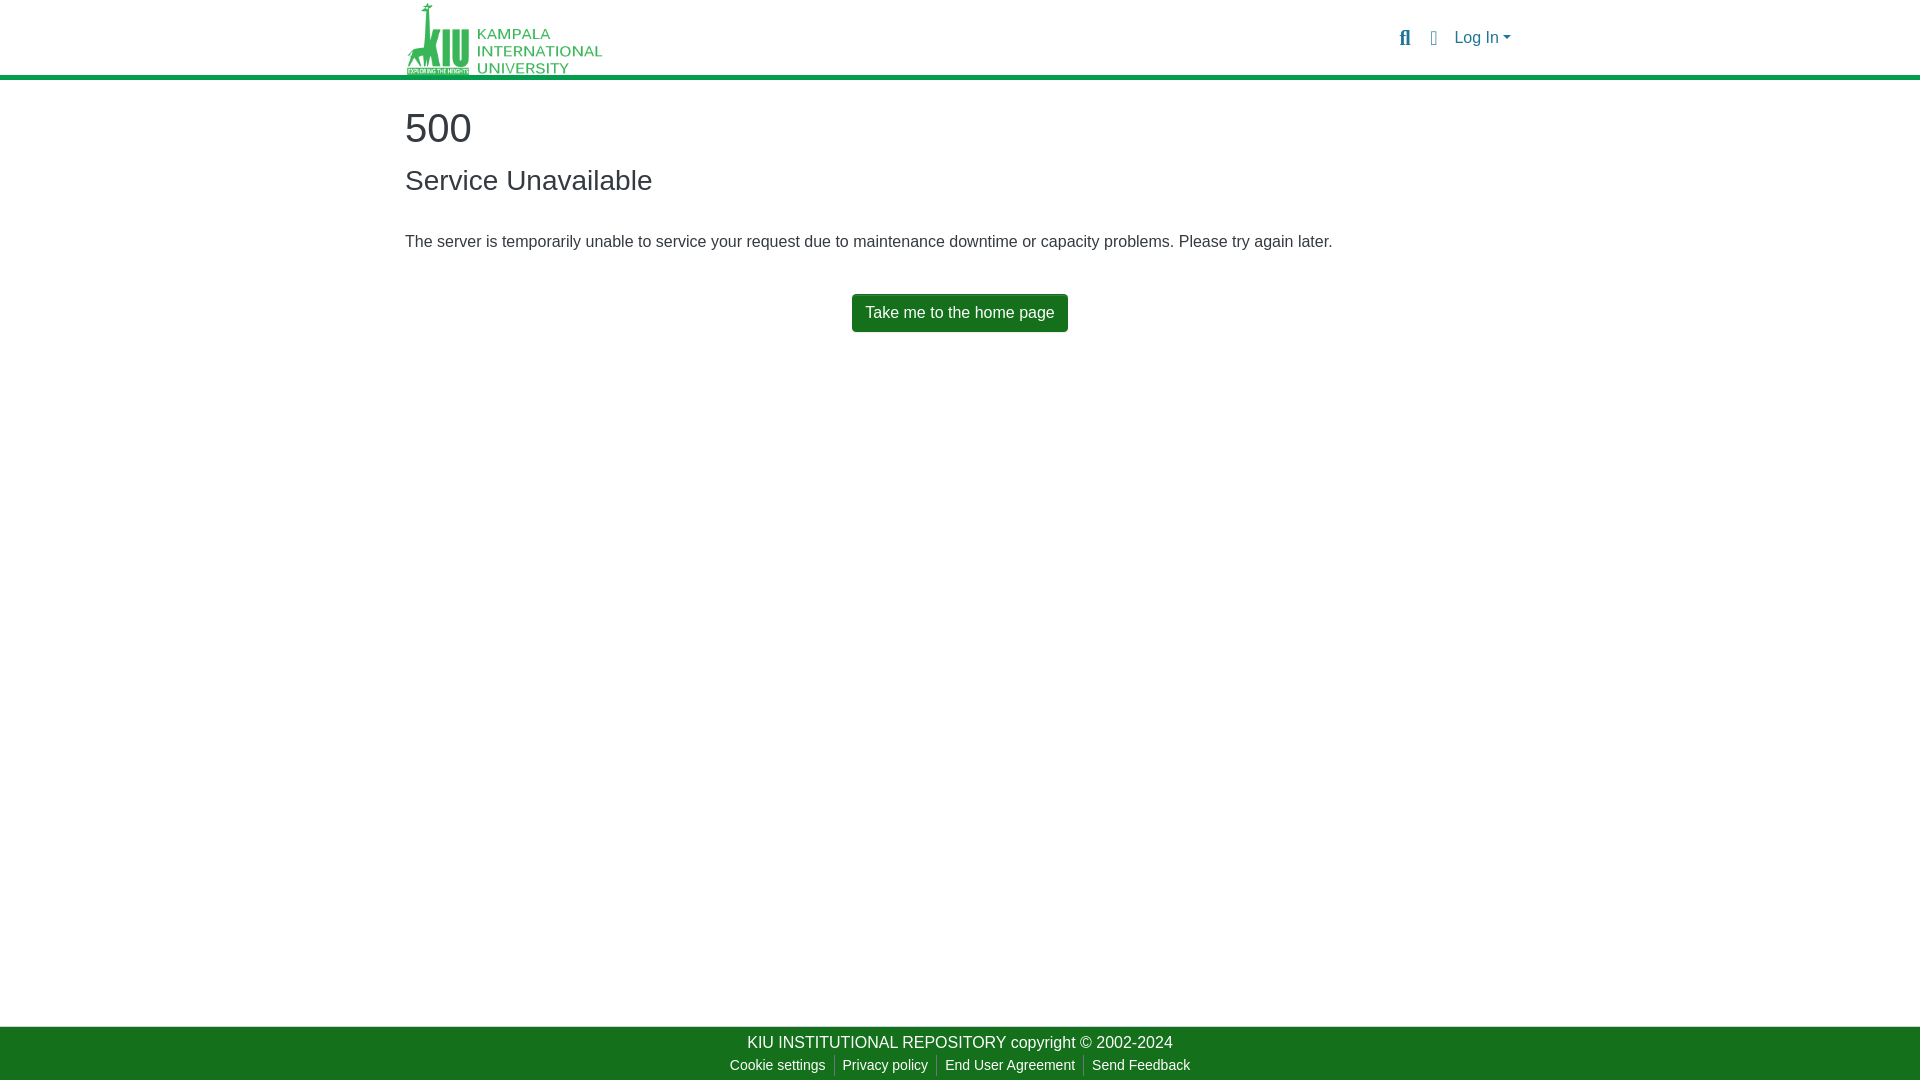  Describe the element at coordinates (777, 1065) in the screenshot. I see `Cookie settings` at that location.